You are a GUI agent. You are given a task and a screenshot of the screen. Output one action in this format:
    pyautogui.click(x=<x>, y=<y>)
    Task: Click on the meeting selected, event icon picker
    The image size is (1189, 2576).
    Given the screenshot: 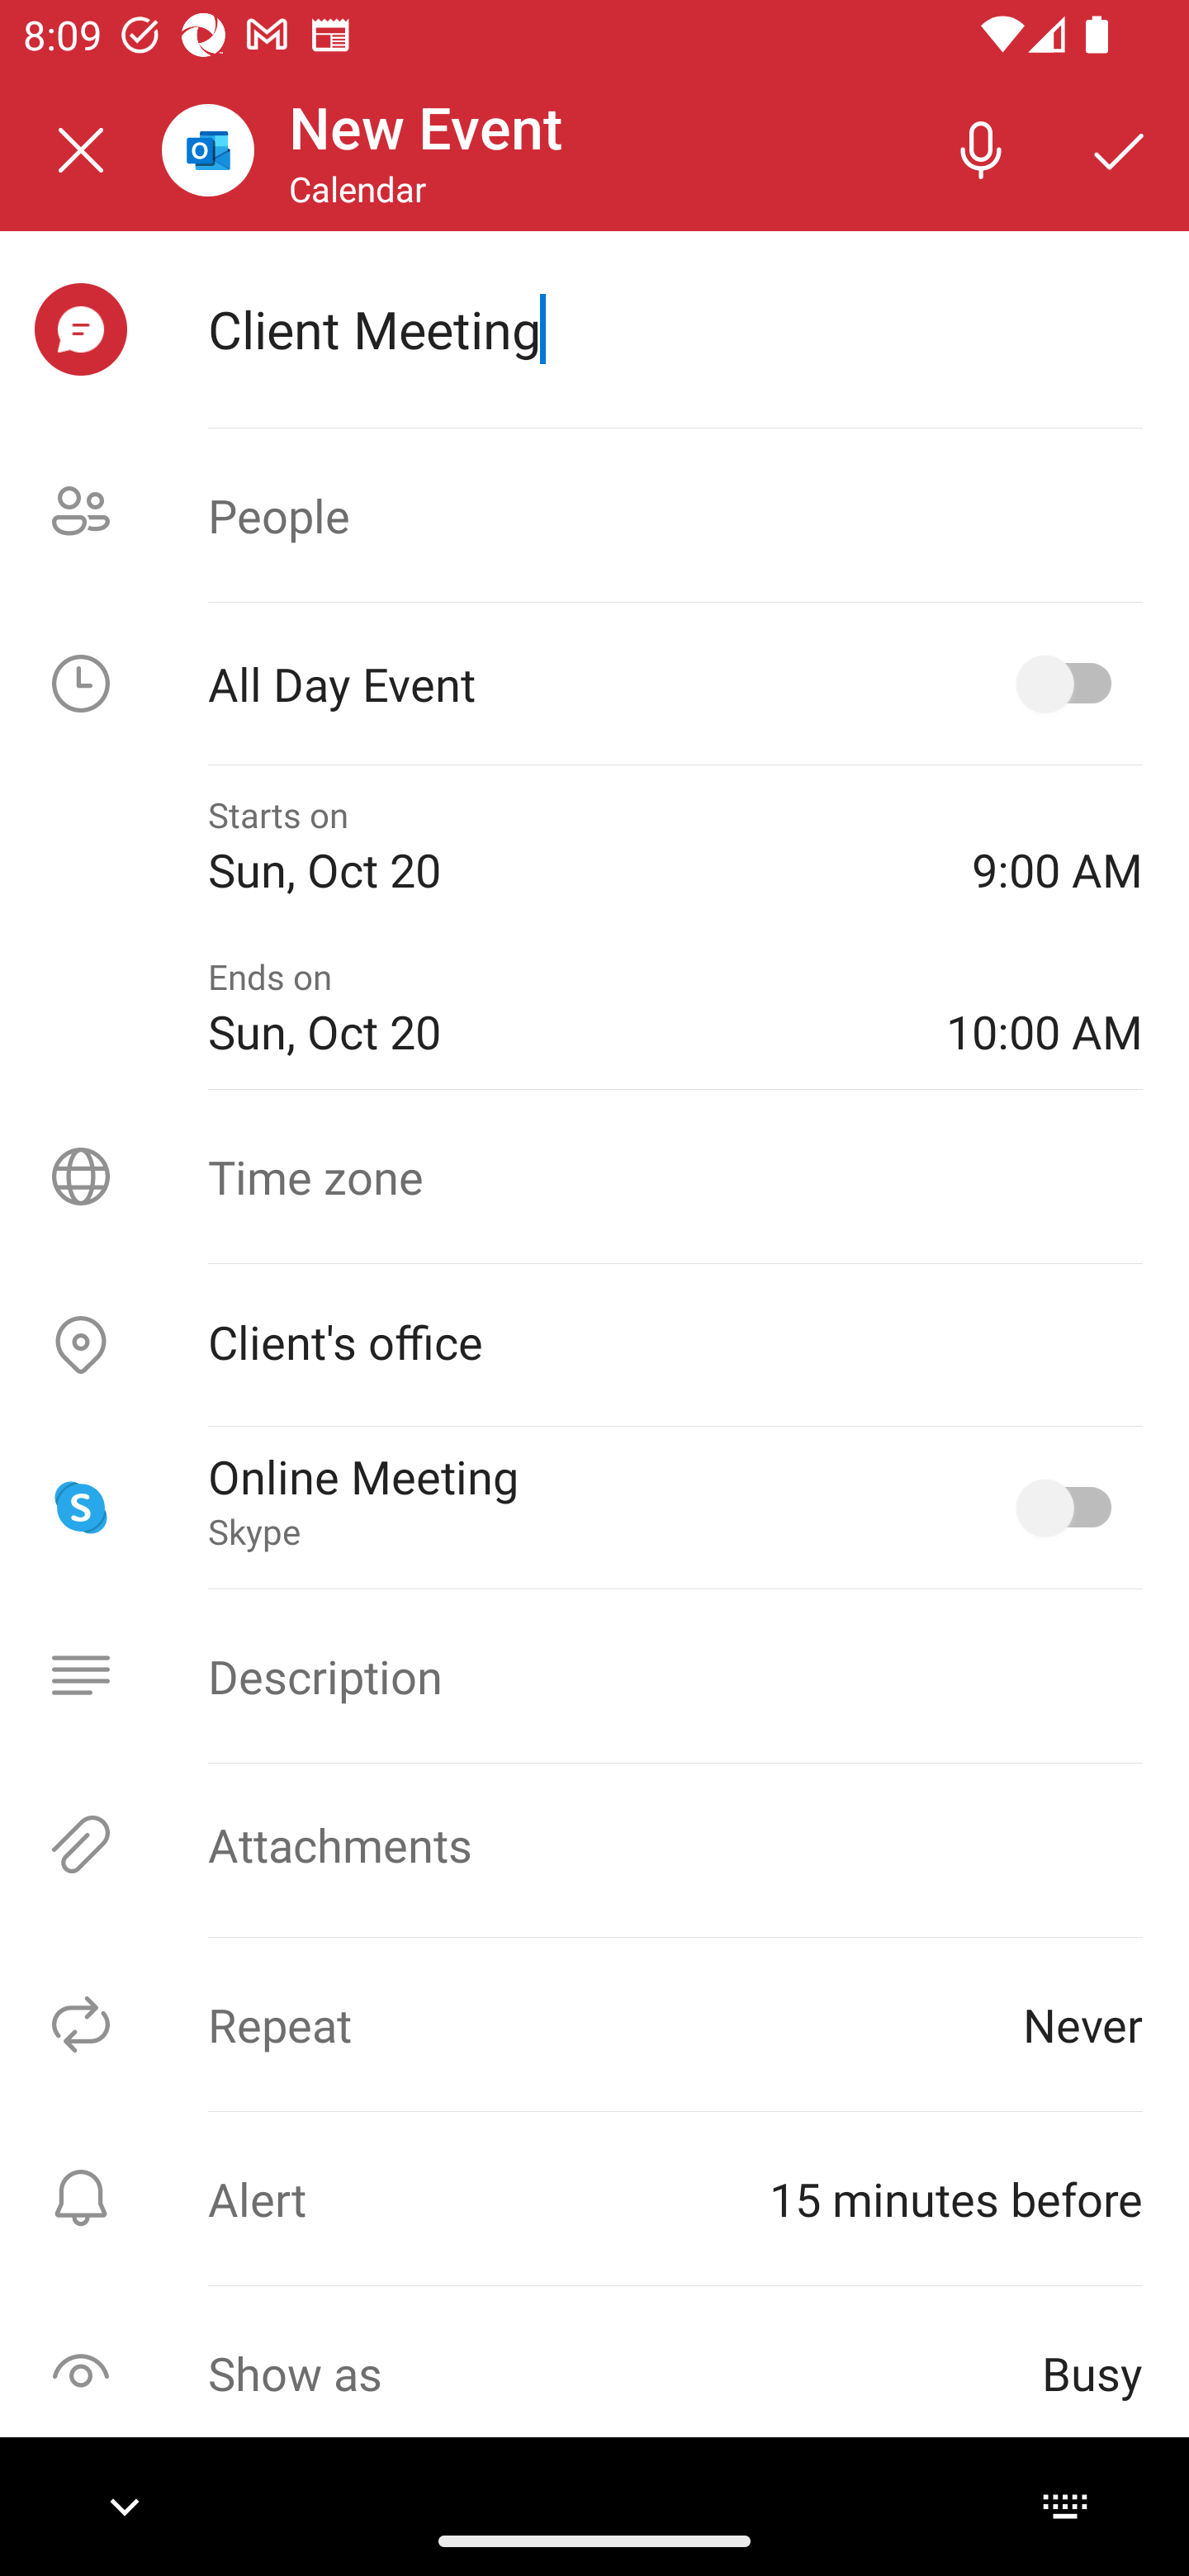 What is the action you would take?
    pyautogui.click(x=81, y=329)
    